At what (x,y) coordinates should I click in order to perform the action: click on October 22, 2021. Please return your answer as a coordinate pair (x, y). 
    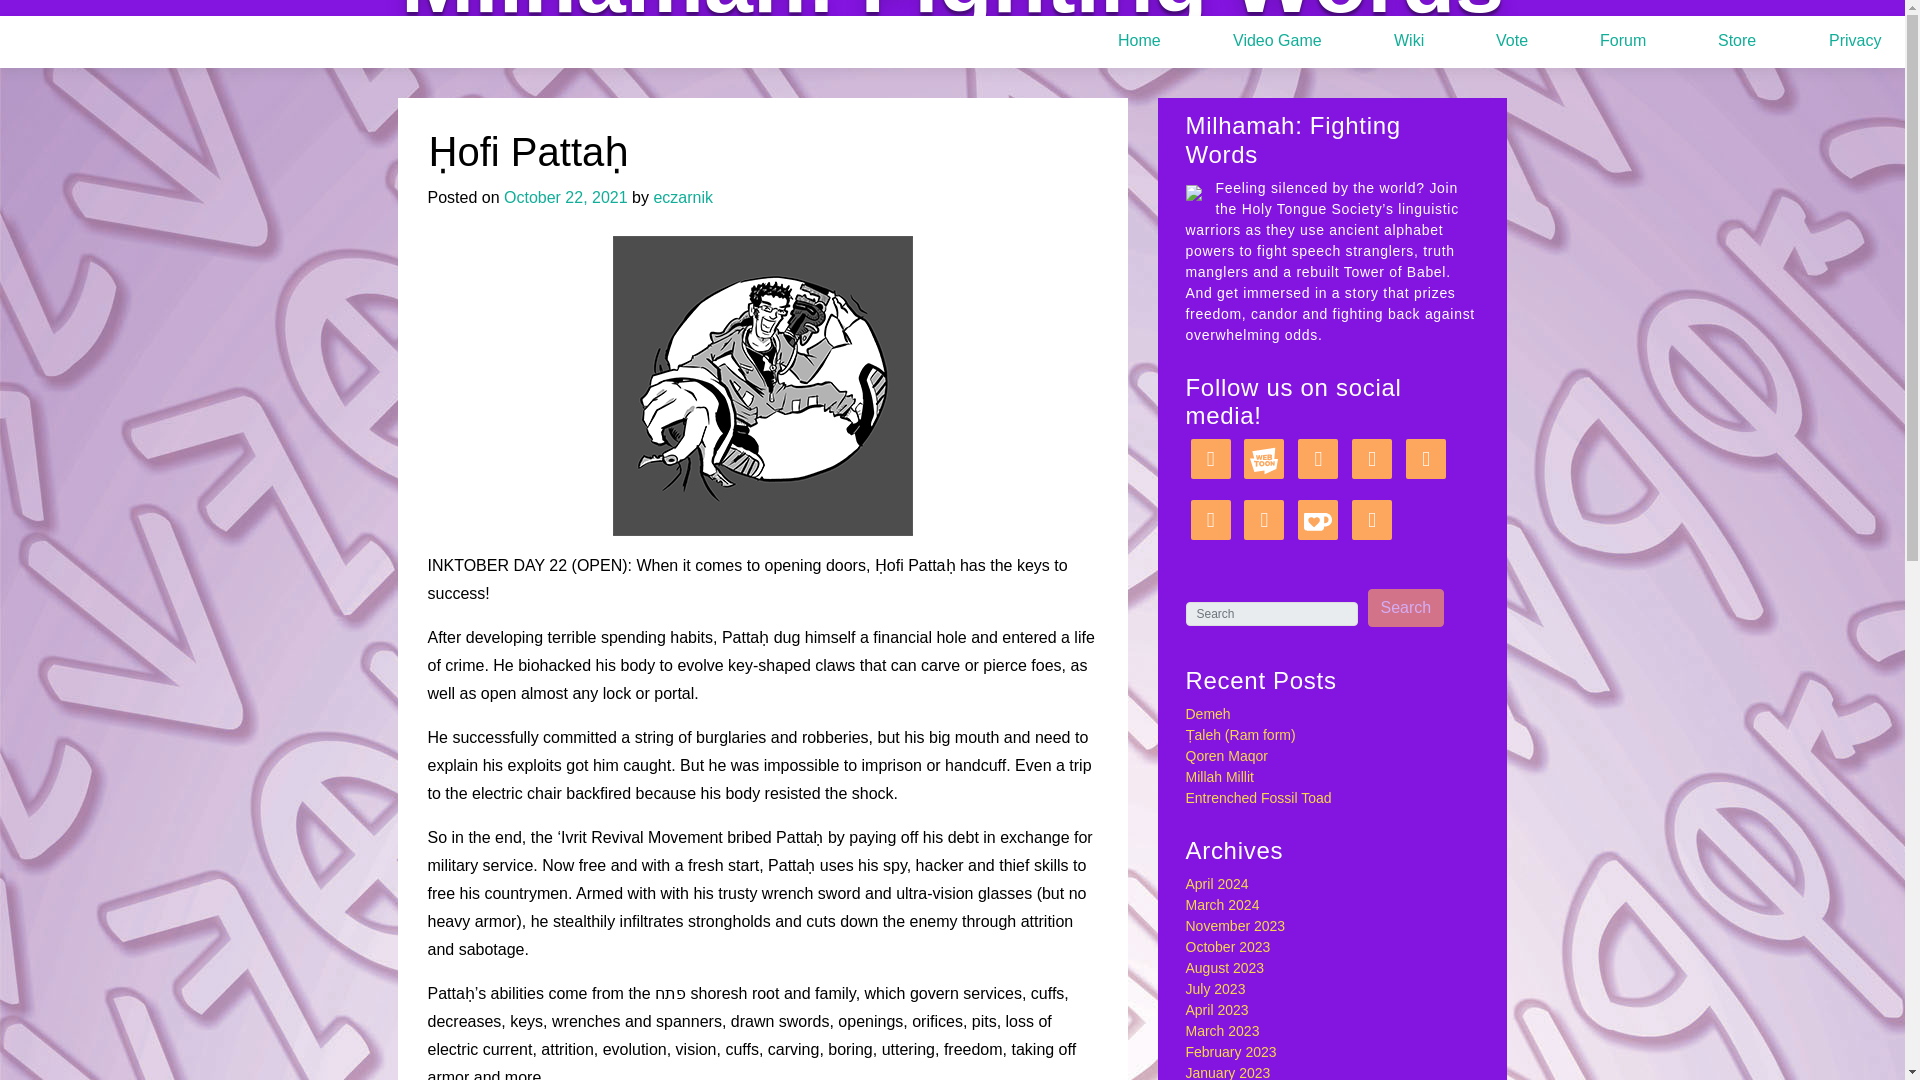
    Looking at the image, I should click on (565, 198).